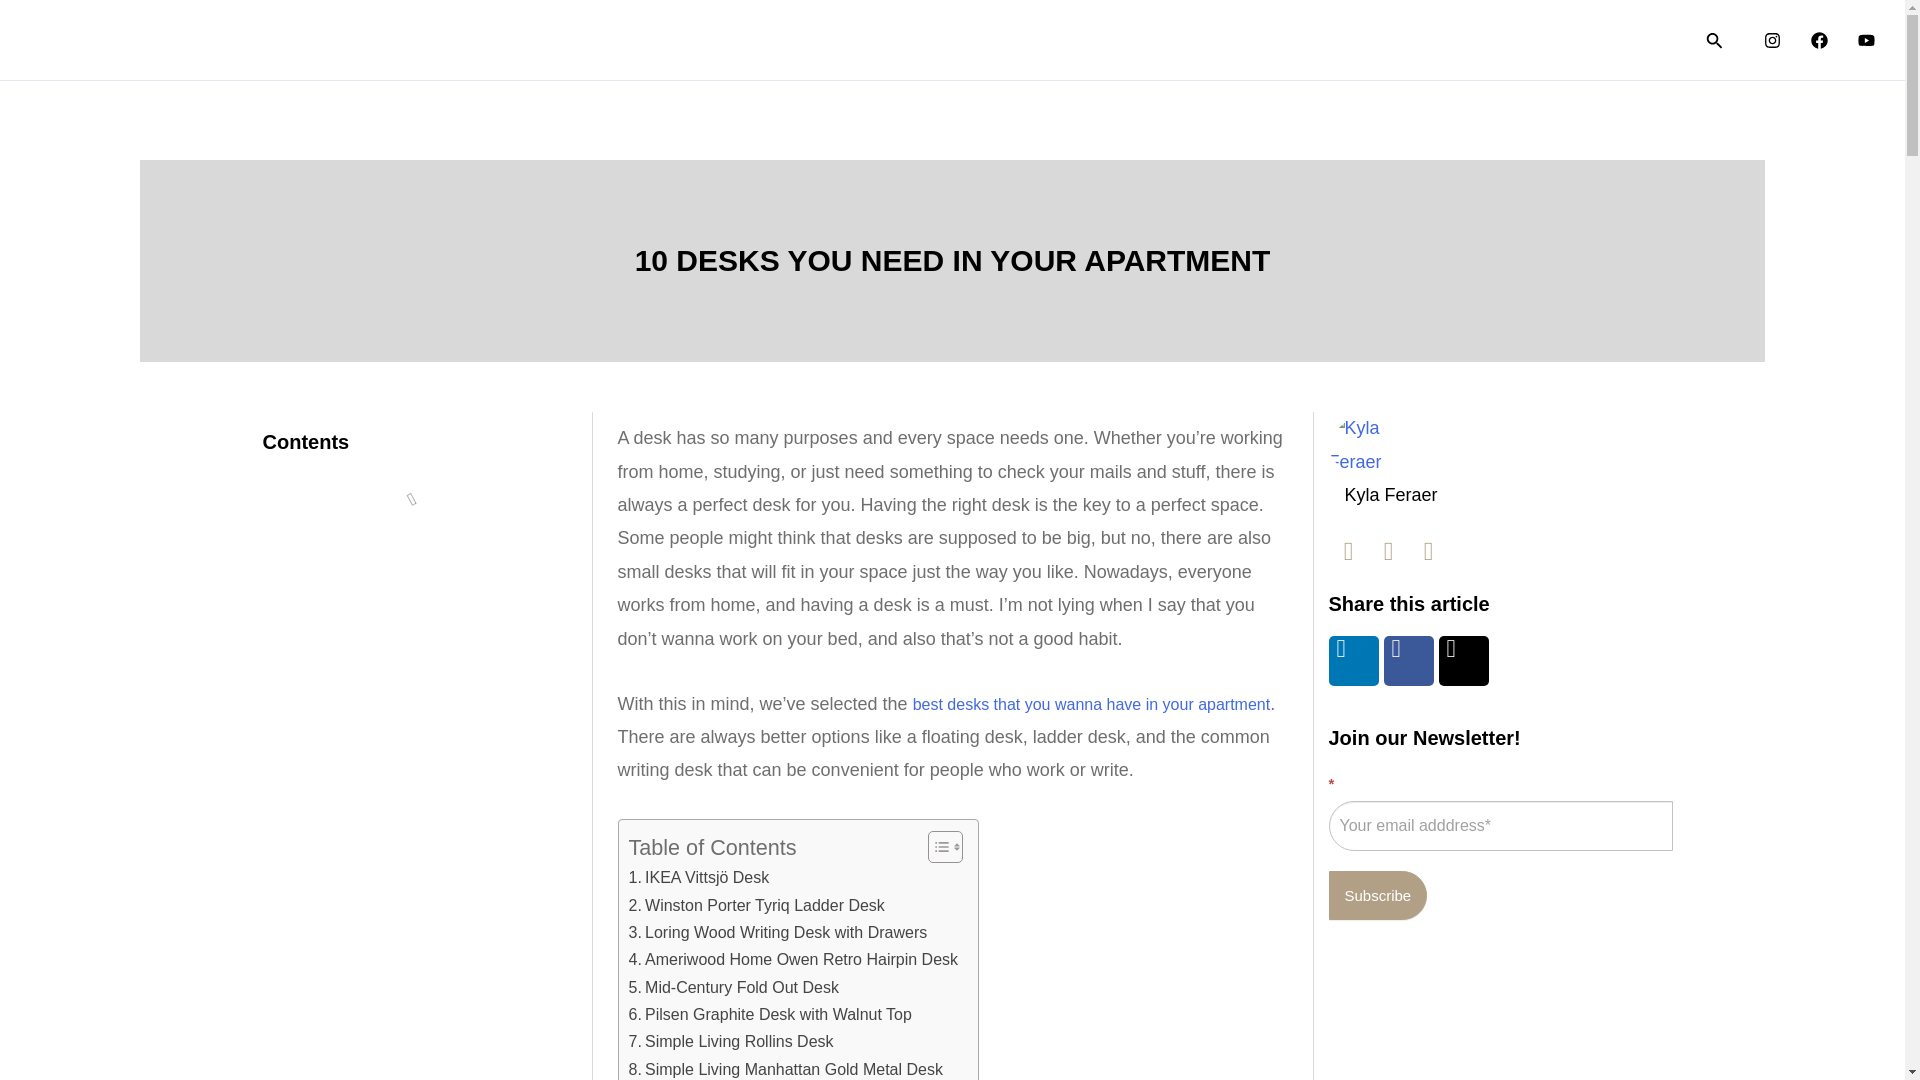 The height and width of the screenshot is (1080, 1920). I want to click on Simple Living Manhattan Gold Metal Desk, so click(784, 1068).